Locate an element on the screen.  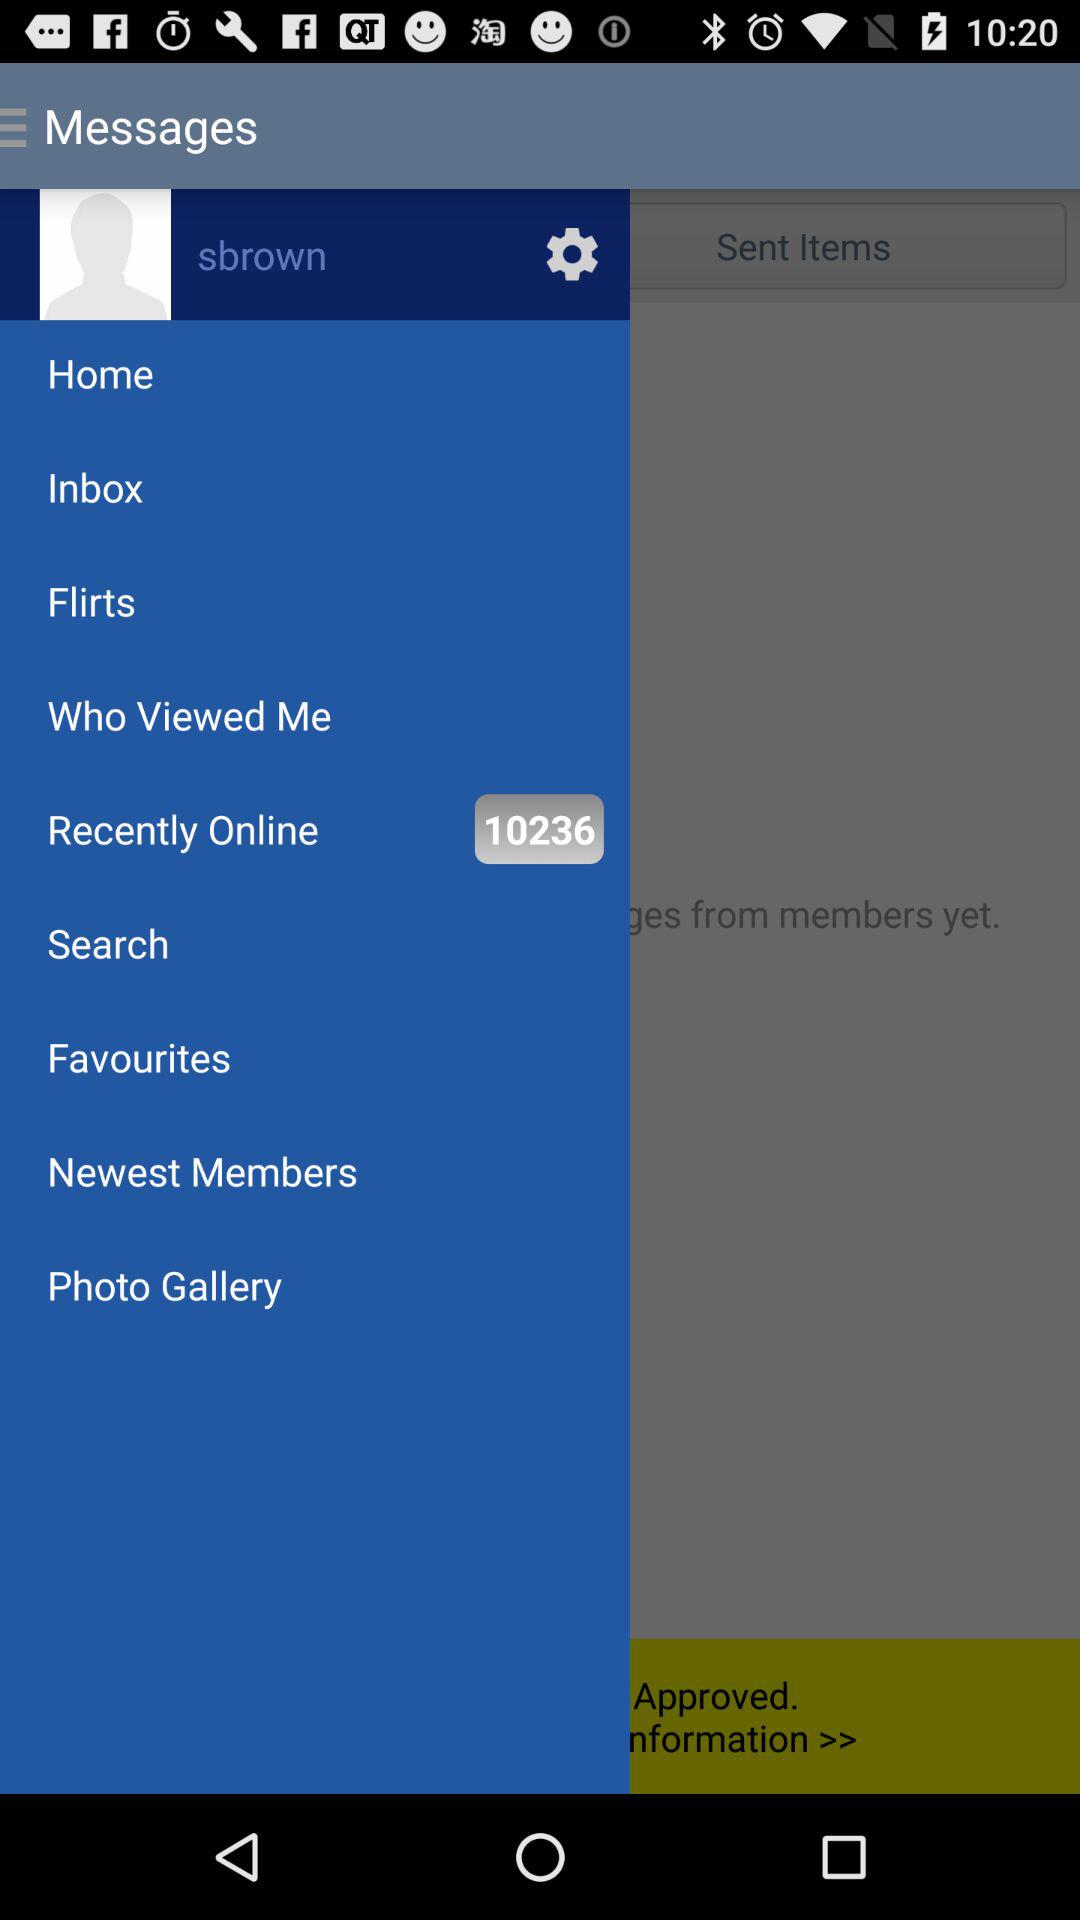
turn on the item below the inbox item is located at coordinates (540, 970).